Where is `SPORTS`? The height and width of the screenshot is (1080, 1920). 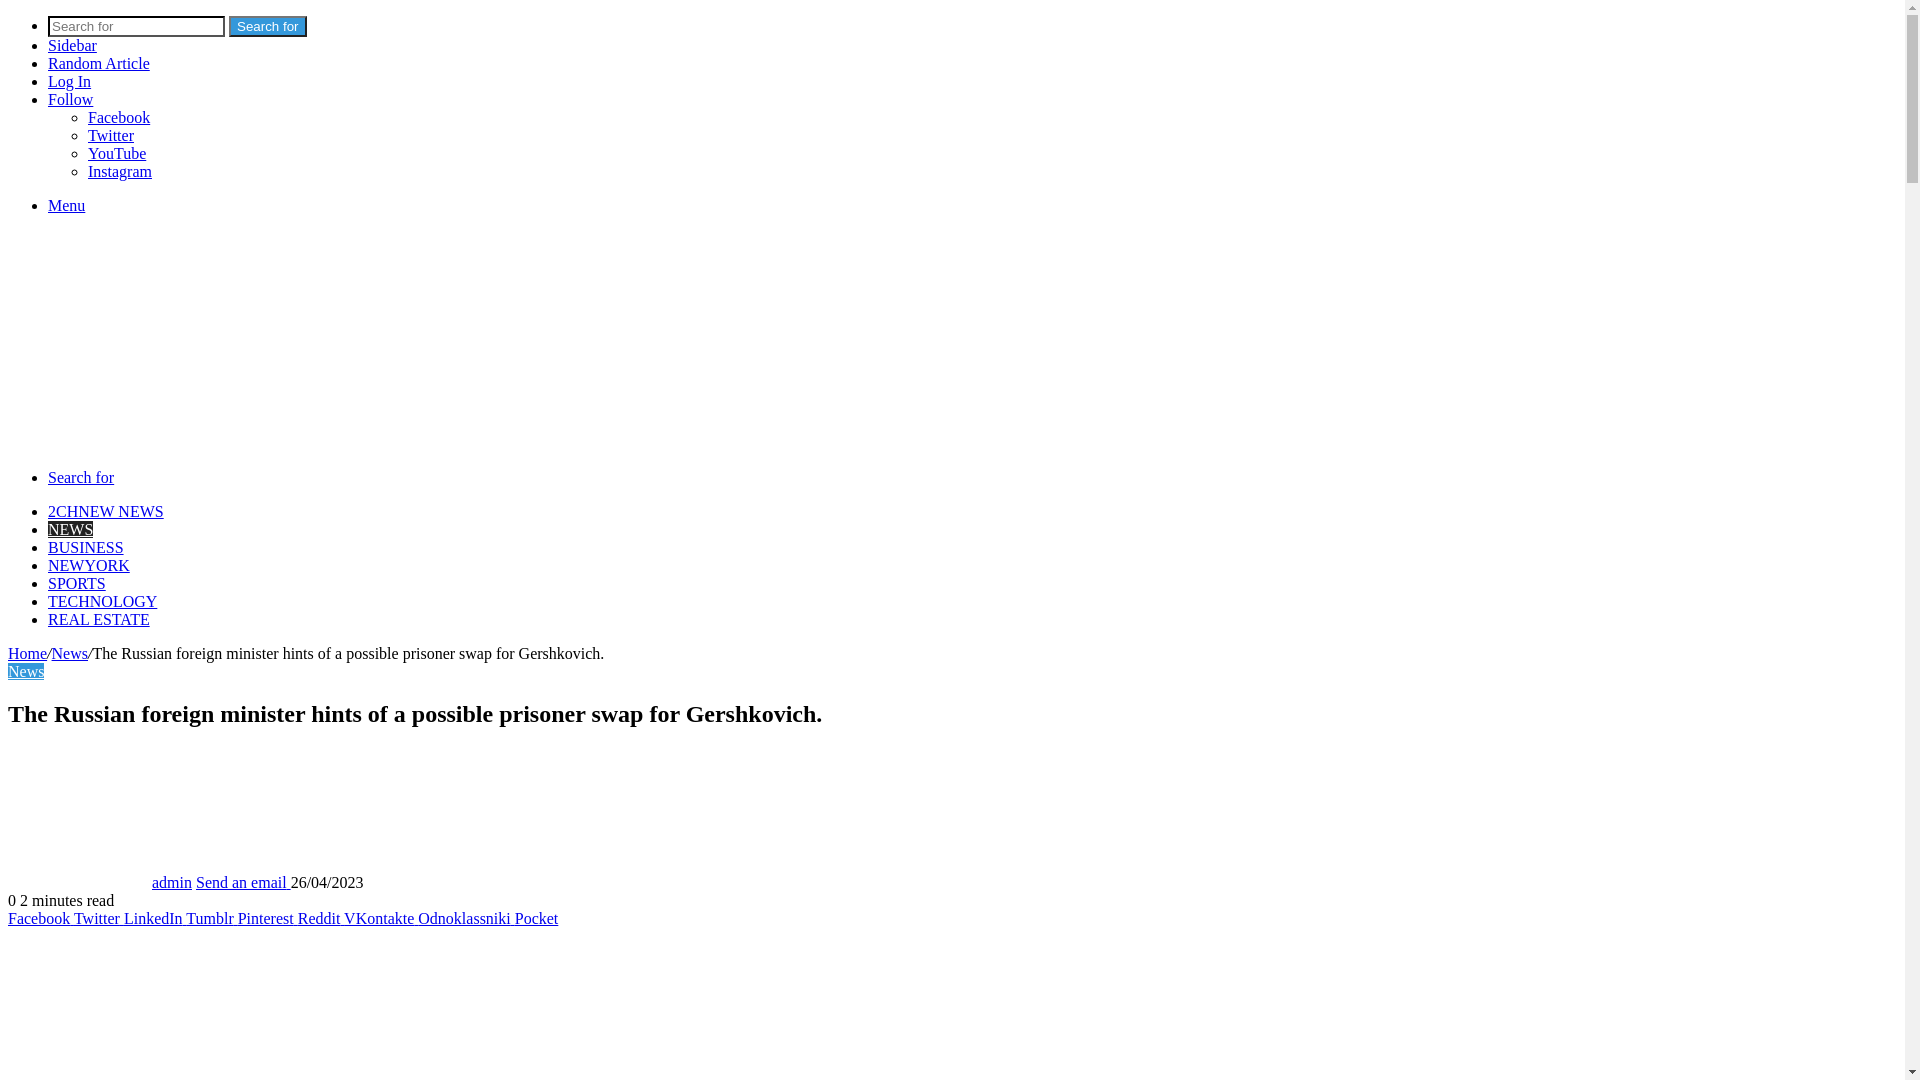 SPORTS is located at coordinates (77, 584).